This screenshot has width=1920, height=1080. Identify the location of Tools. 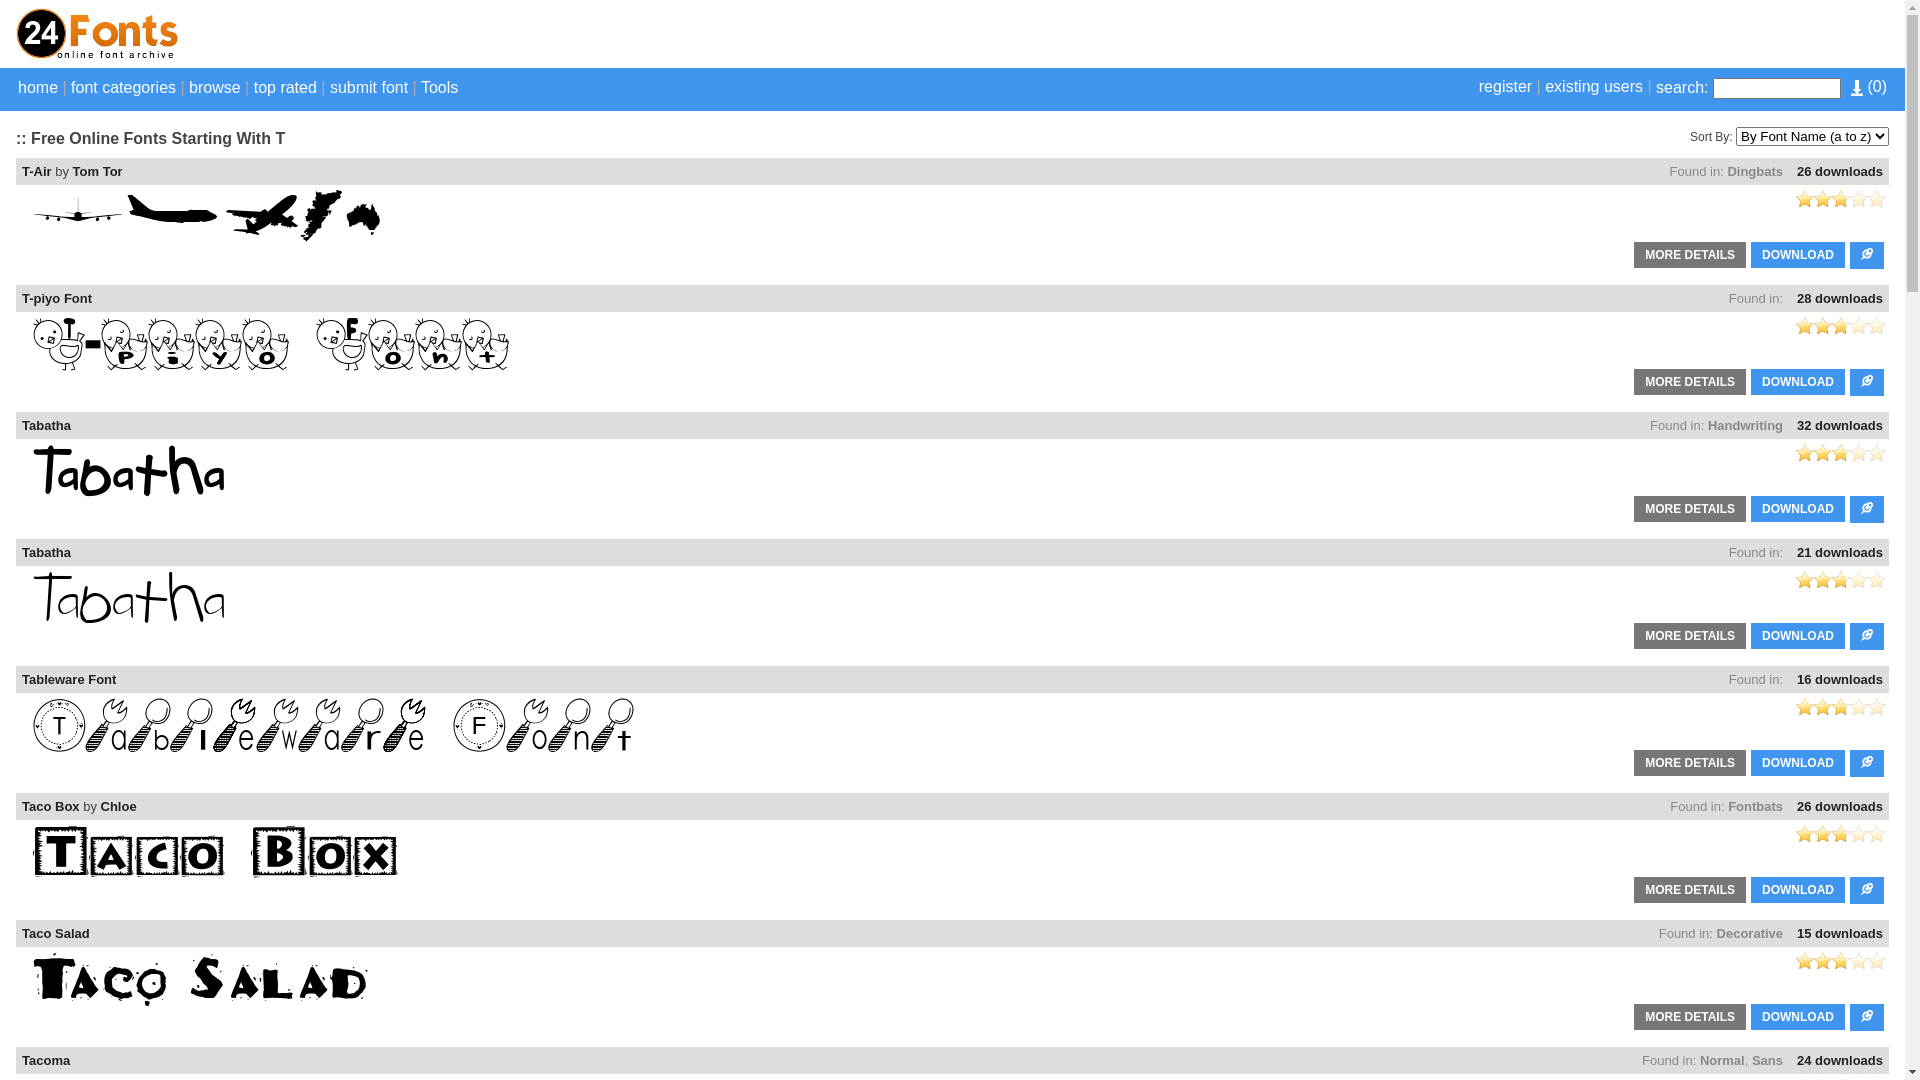
(440, 88).